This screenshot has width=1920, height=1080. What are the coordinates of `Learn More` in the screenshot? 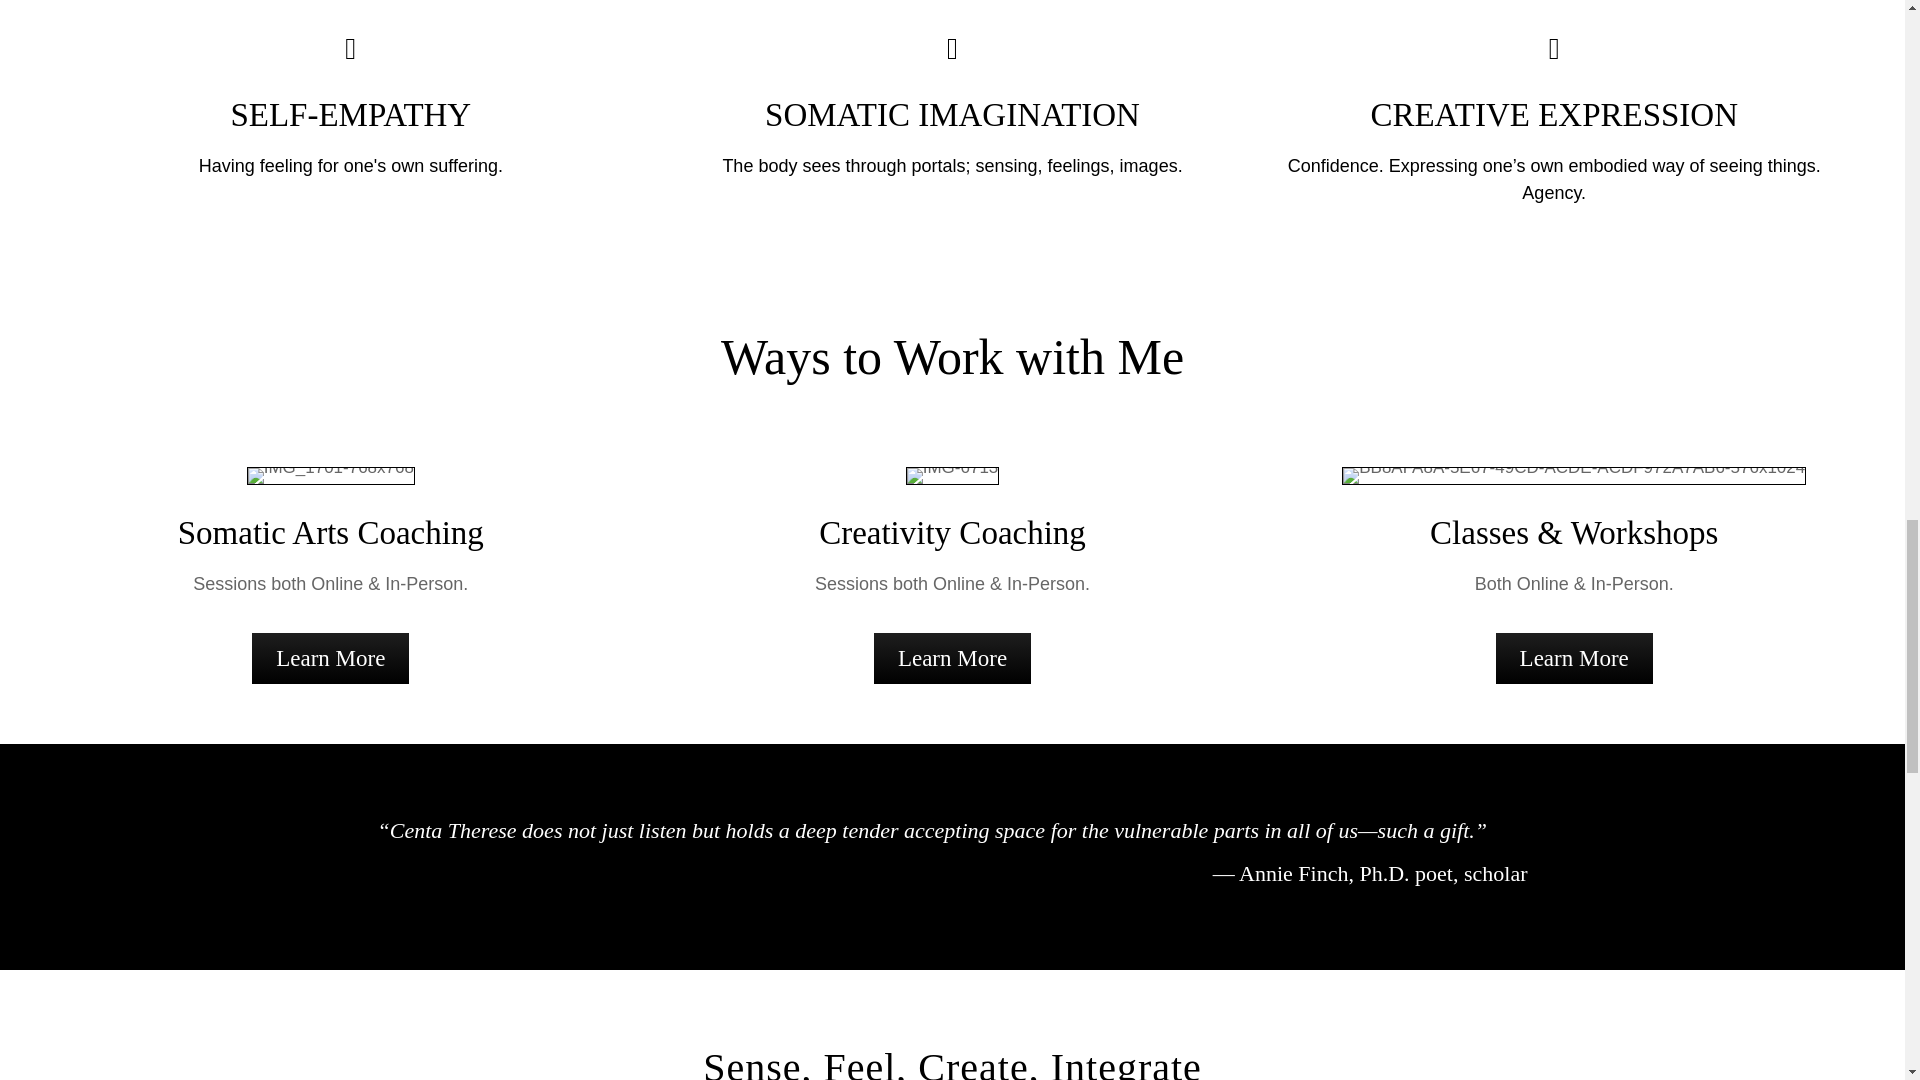 It's located at (330, 658).